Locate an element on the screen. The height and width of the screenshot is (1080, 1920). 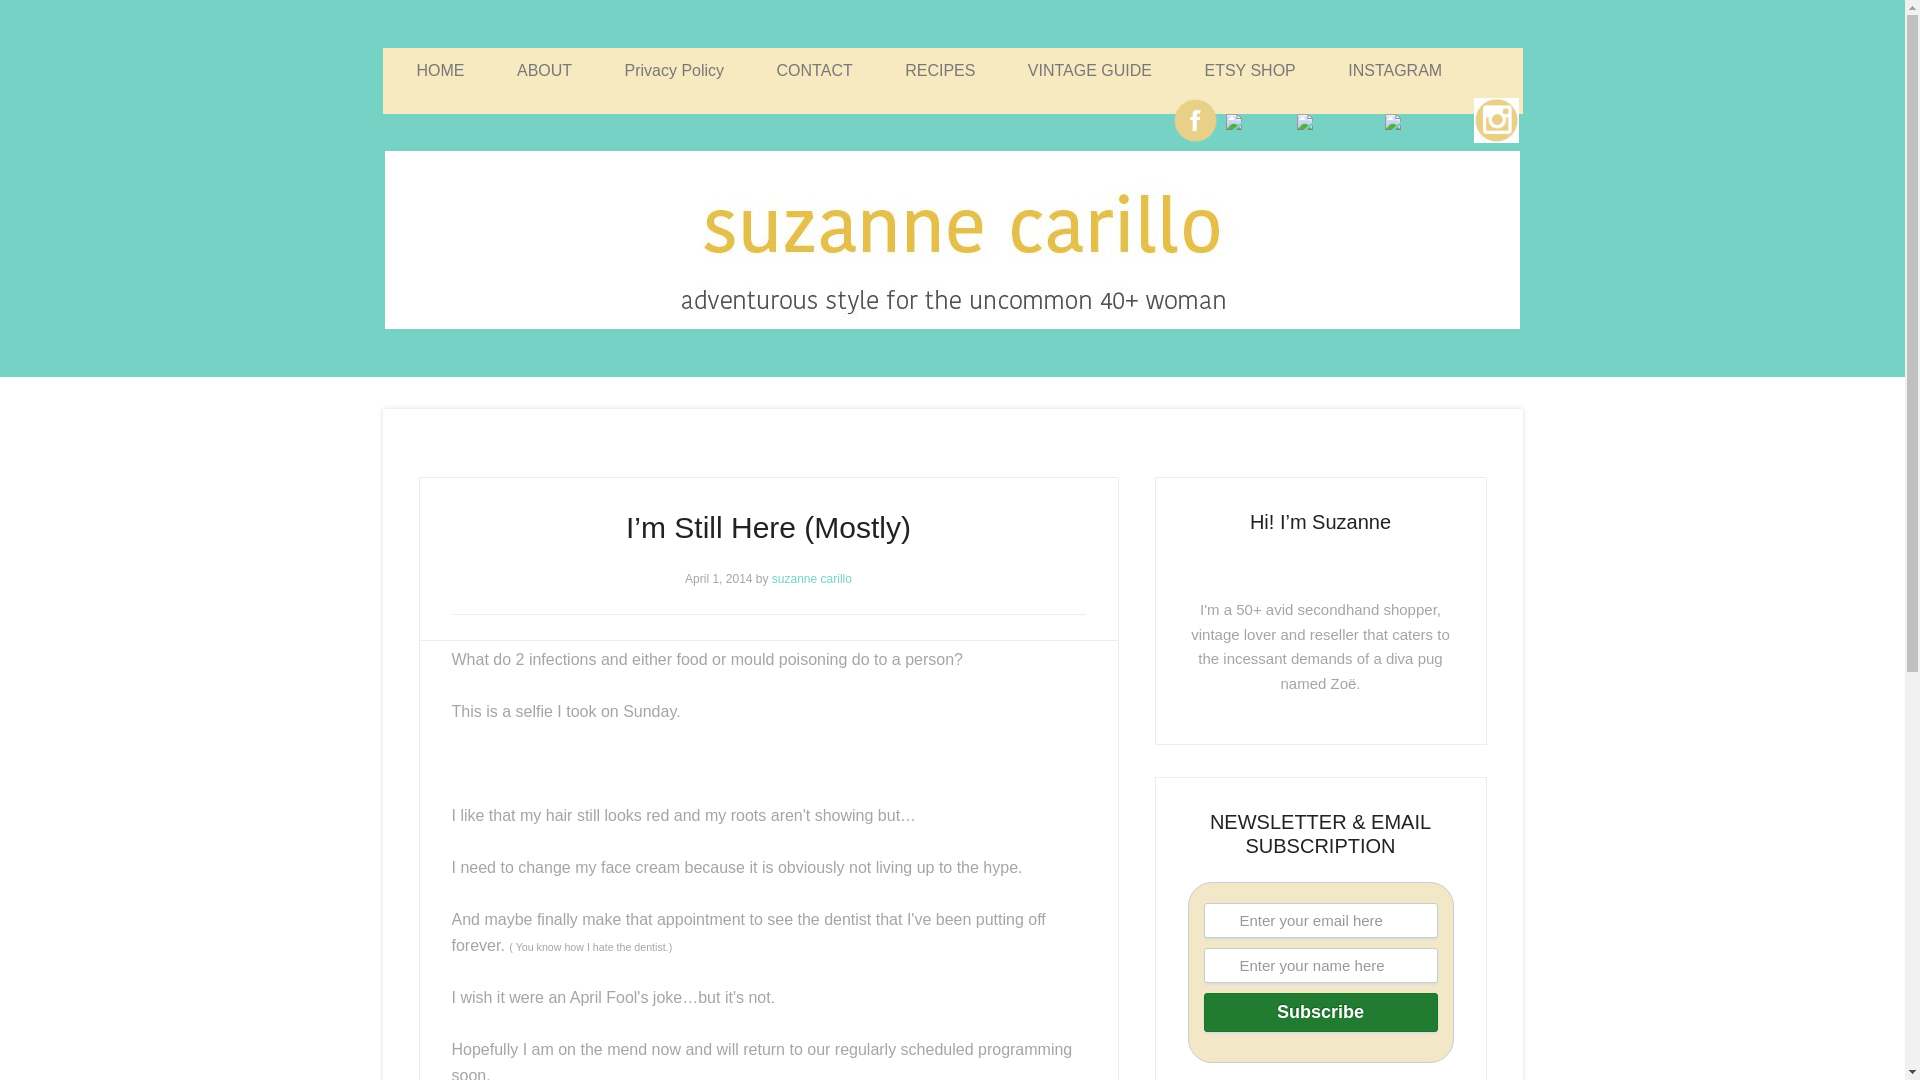
RECIPES is located at coordinates (940, 70).